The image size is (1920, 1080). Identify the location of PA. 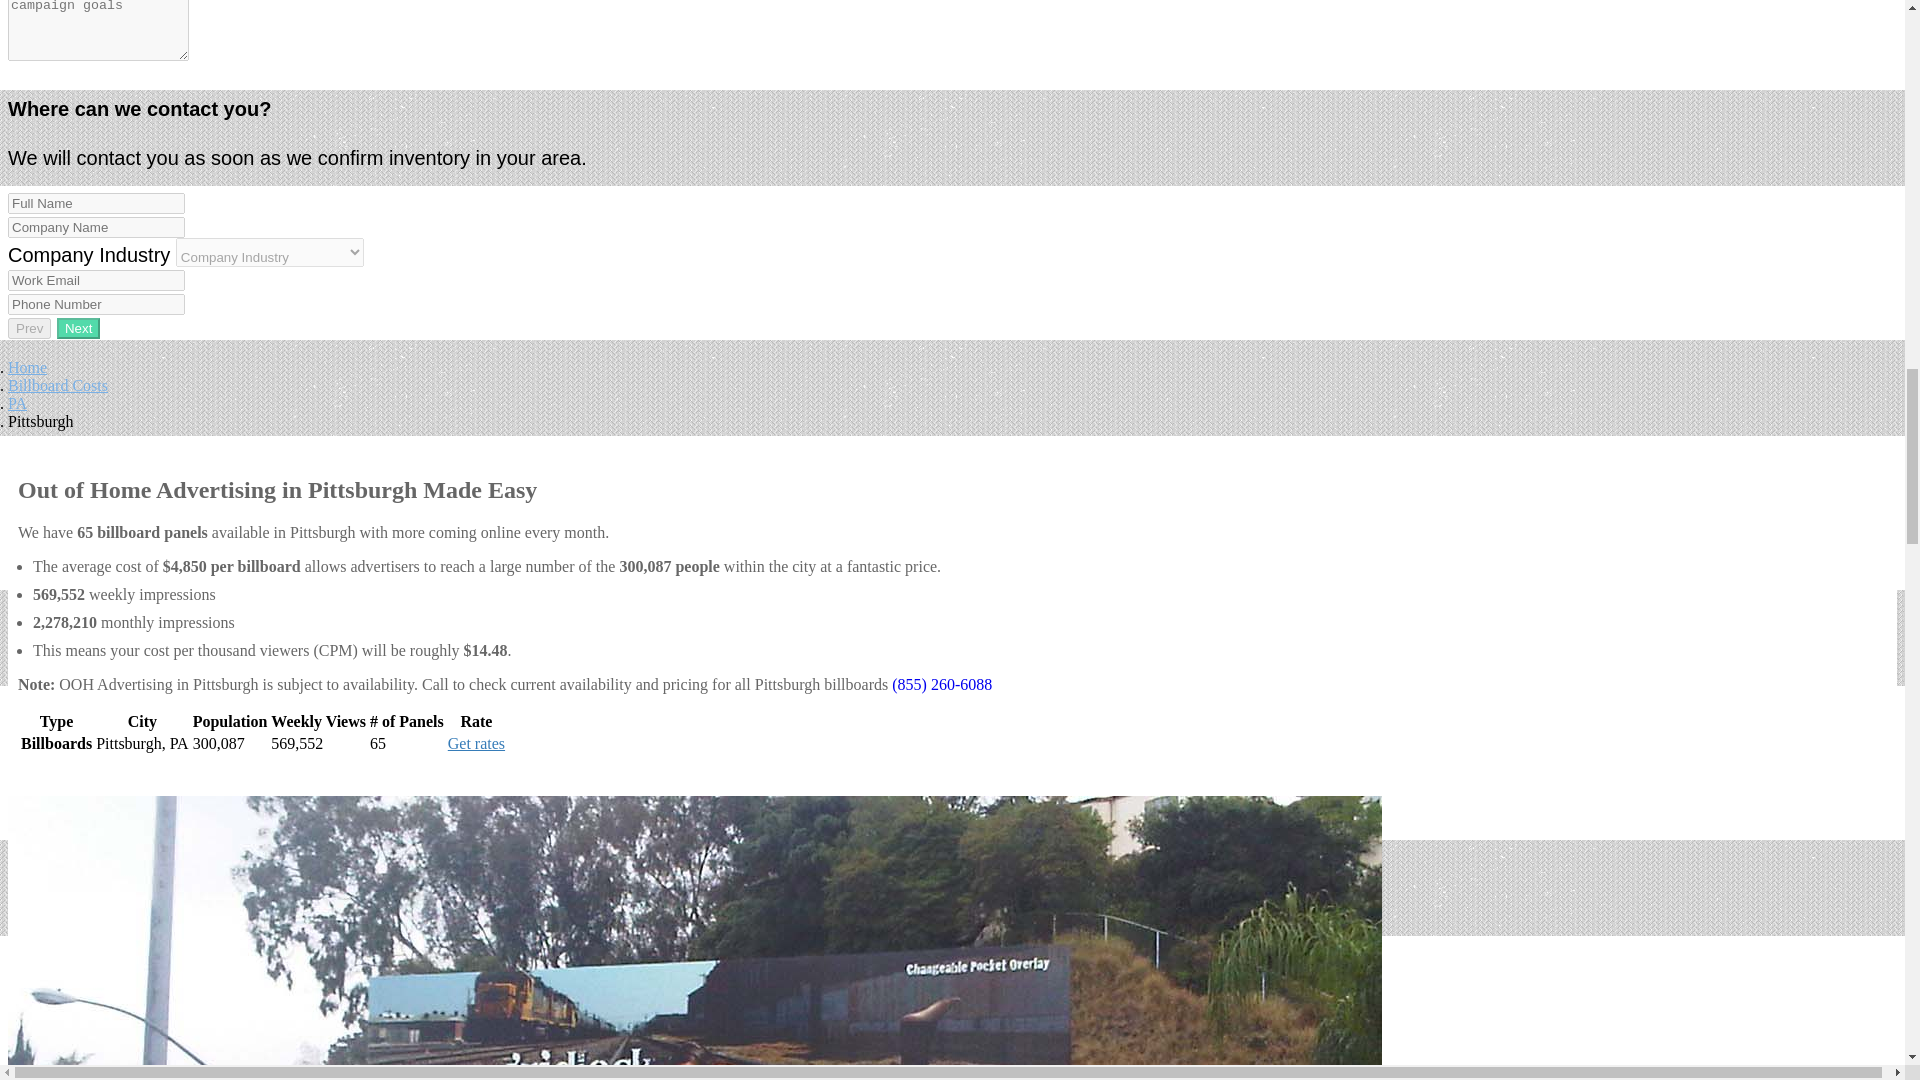
(16, 403).